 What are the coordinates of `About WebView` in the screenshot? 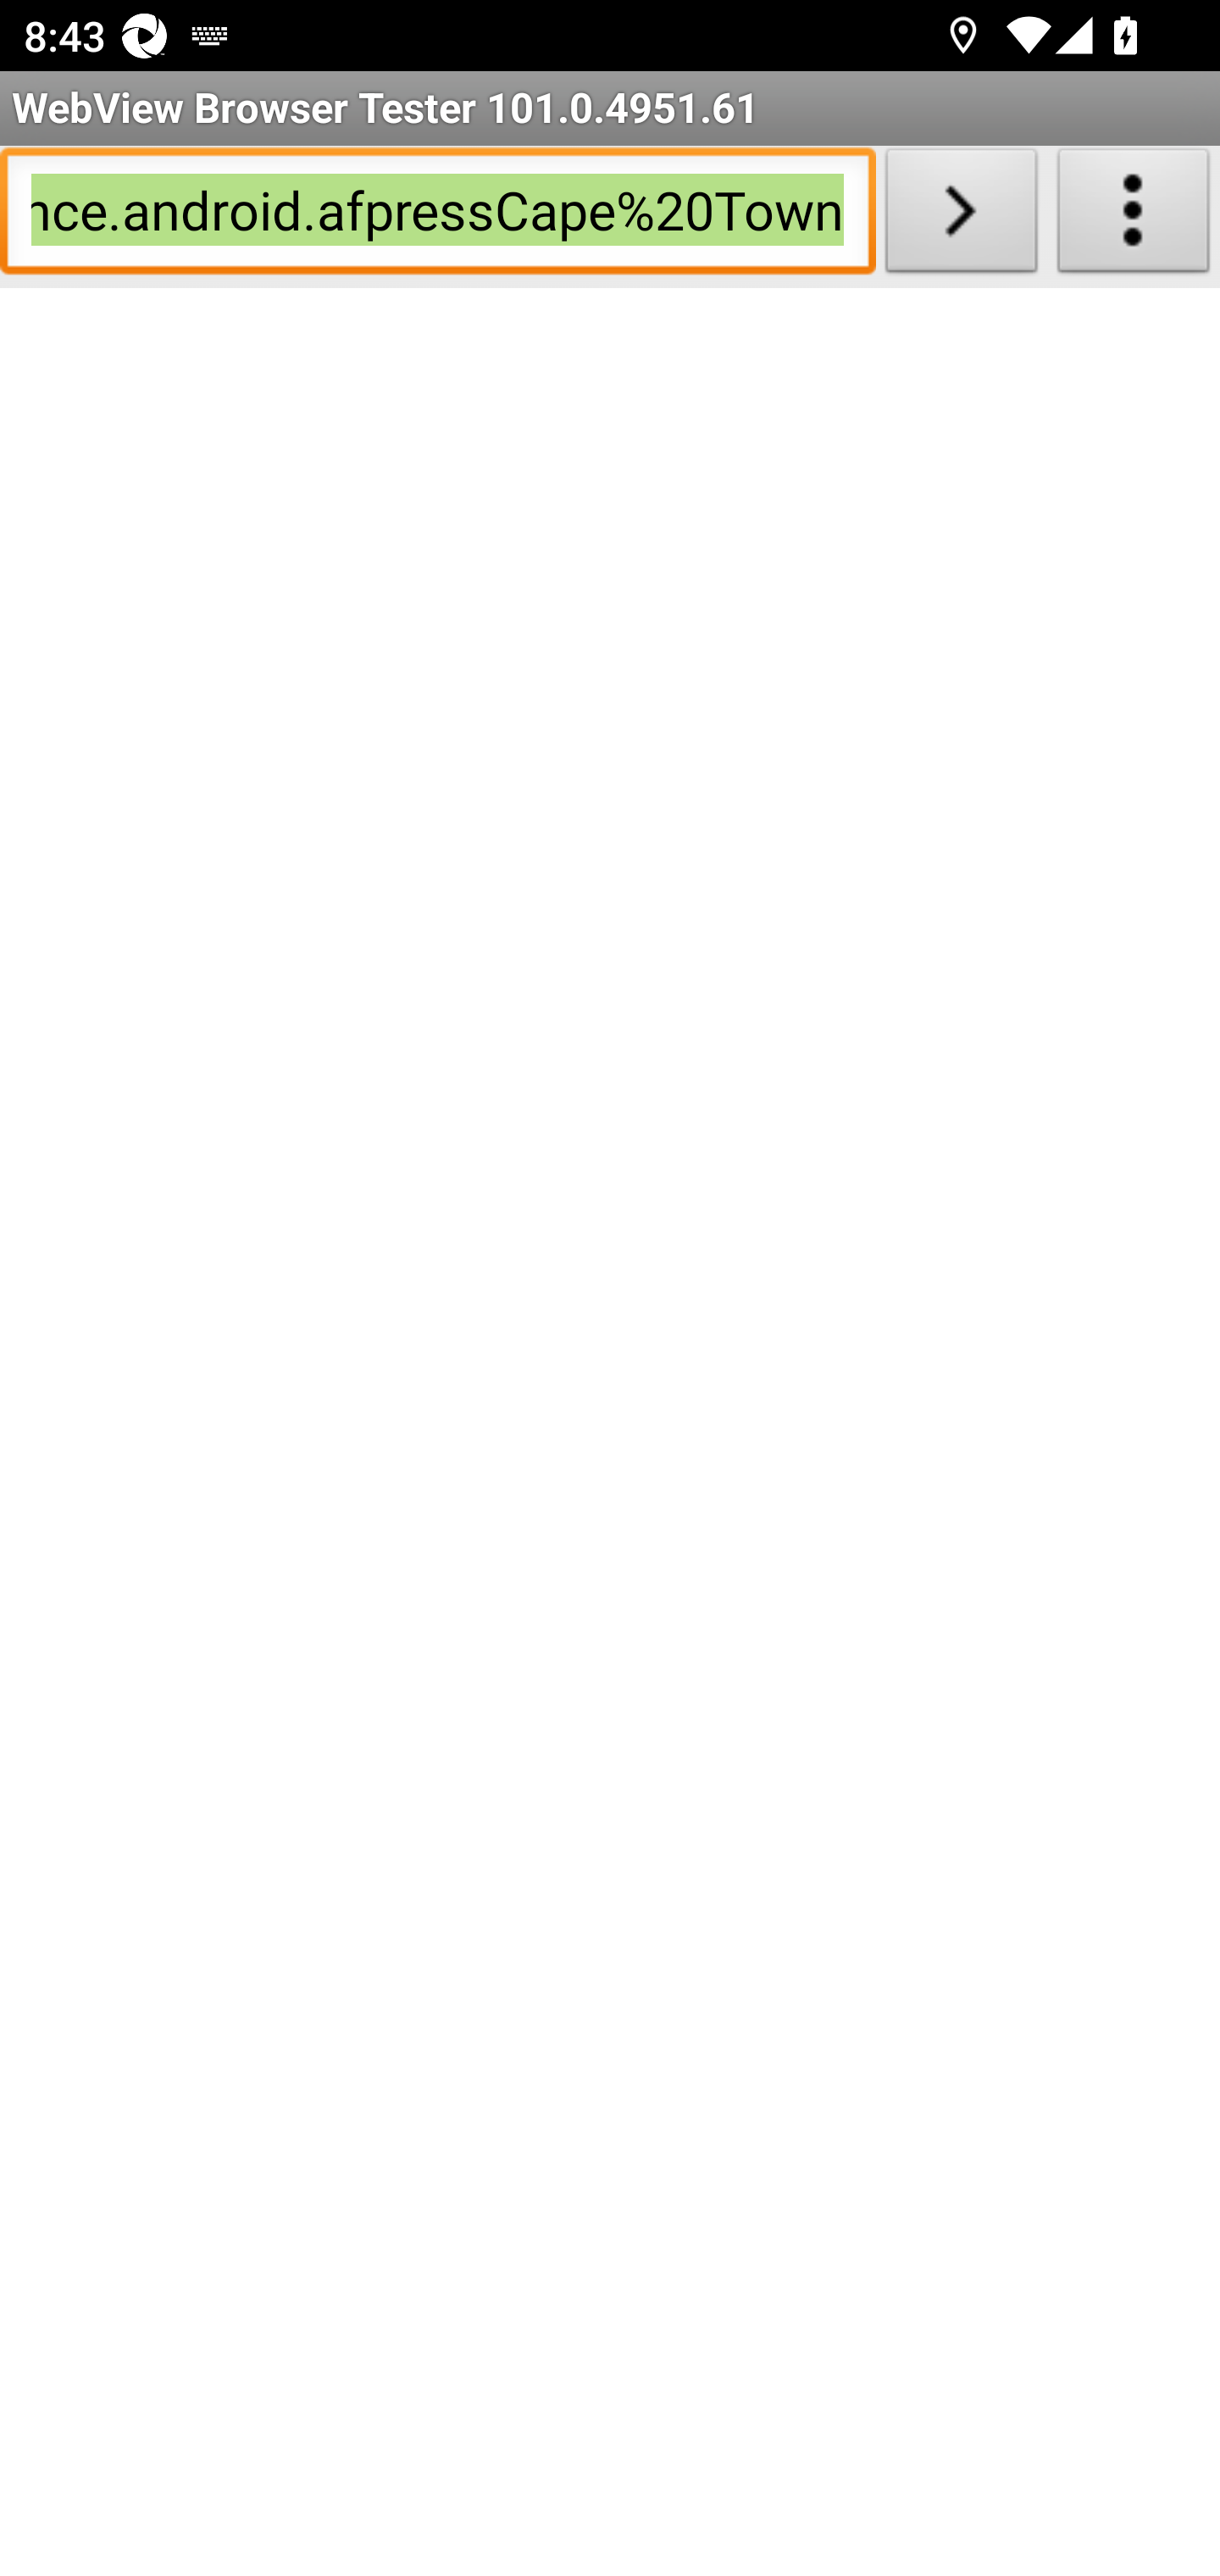 It's located at (1134, 217).